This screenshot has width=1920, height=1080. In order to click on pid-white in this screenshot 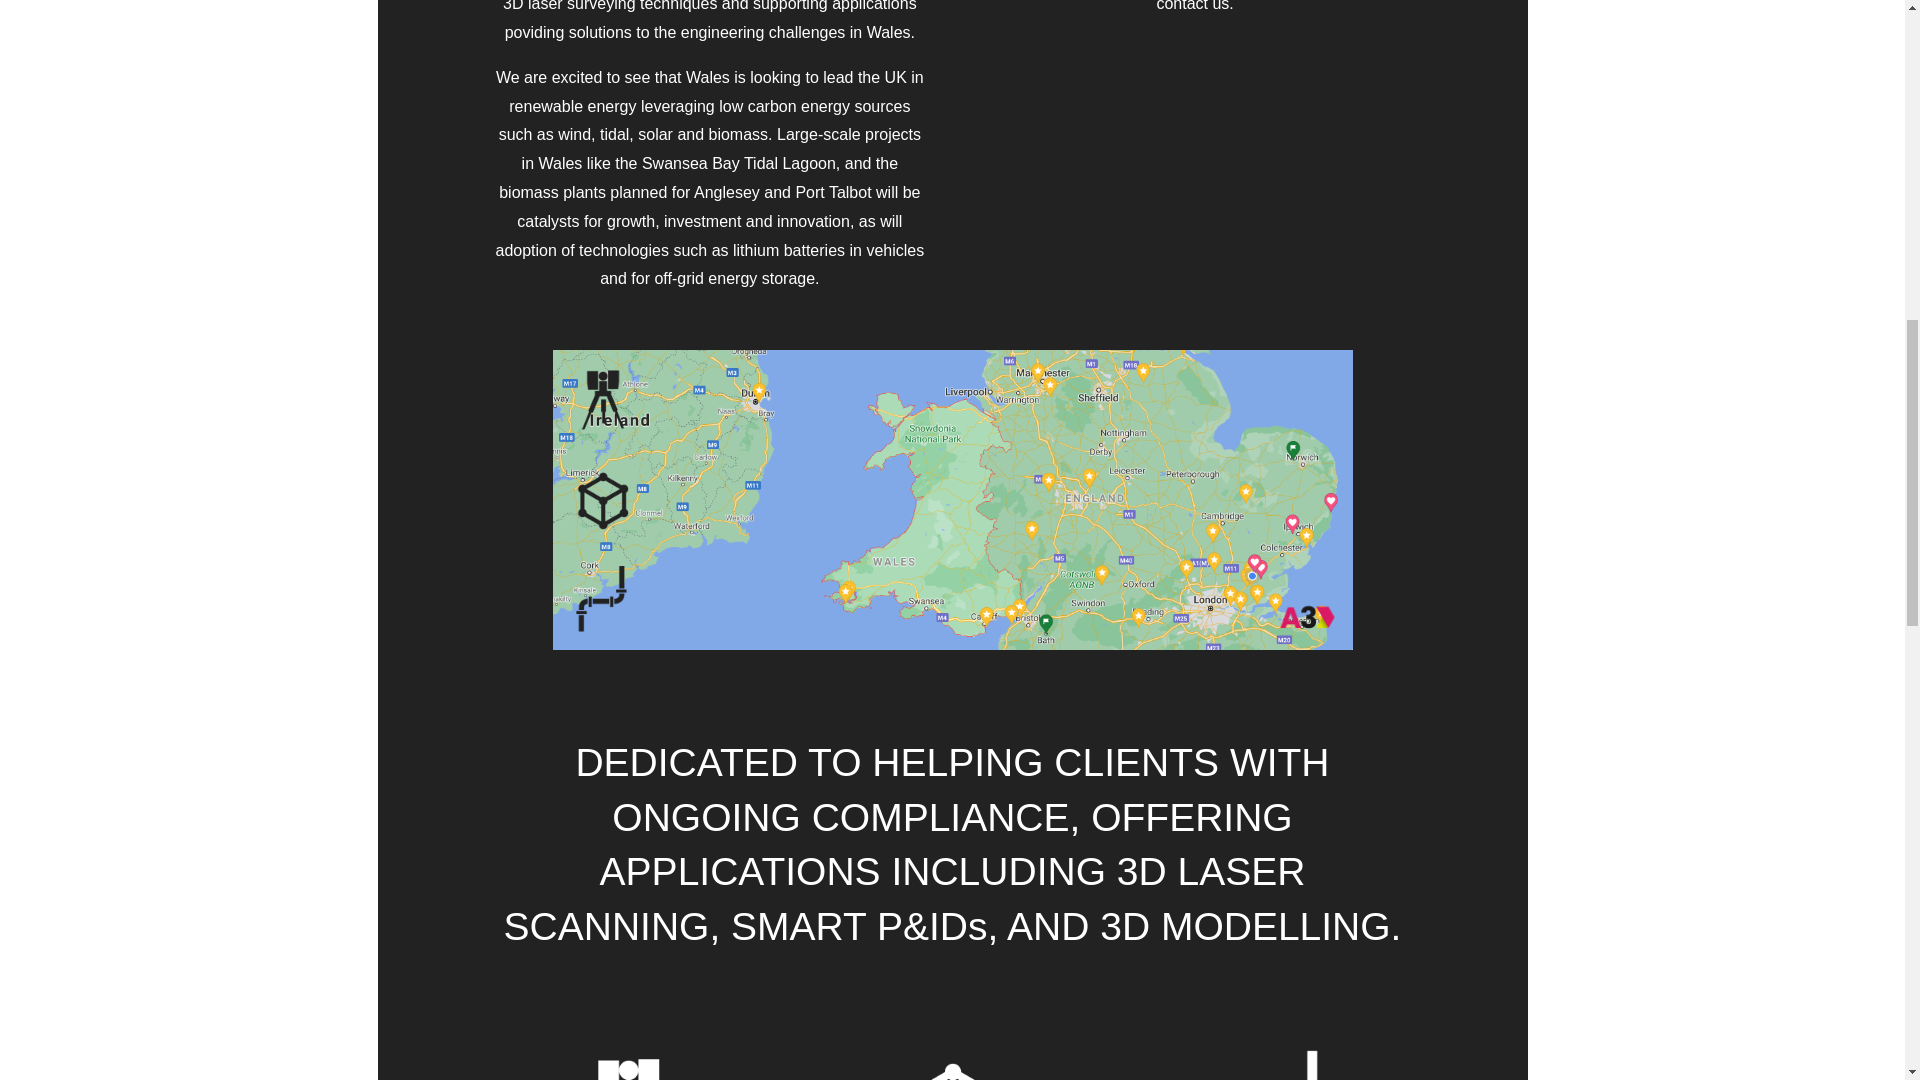, I will do `click(1275, 1050)`.